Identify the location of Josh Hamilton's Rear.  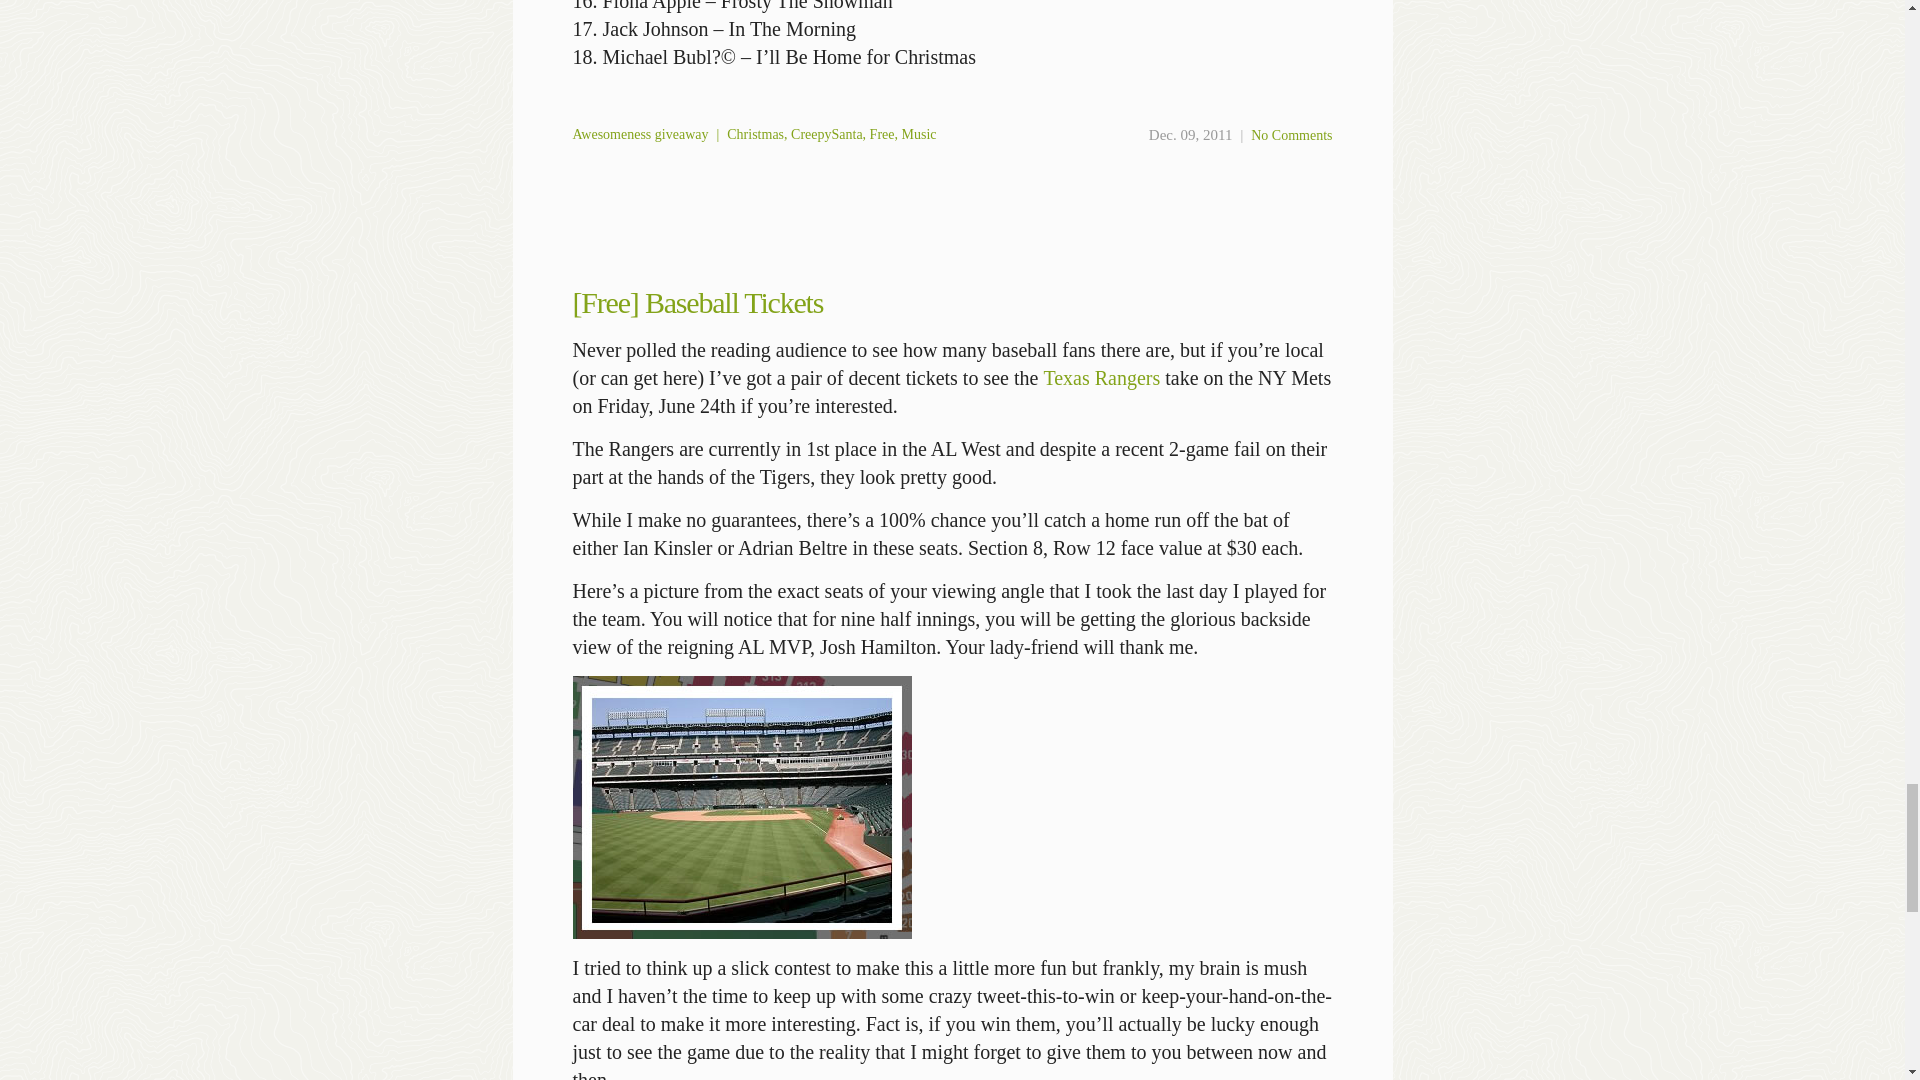
(741, 807).